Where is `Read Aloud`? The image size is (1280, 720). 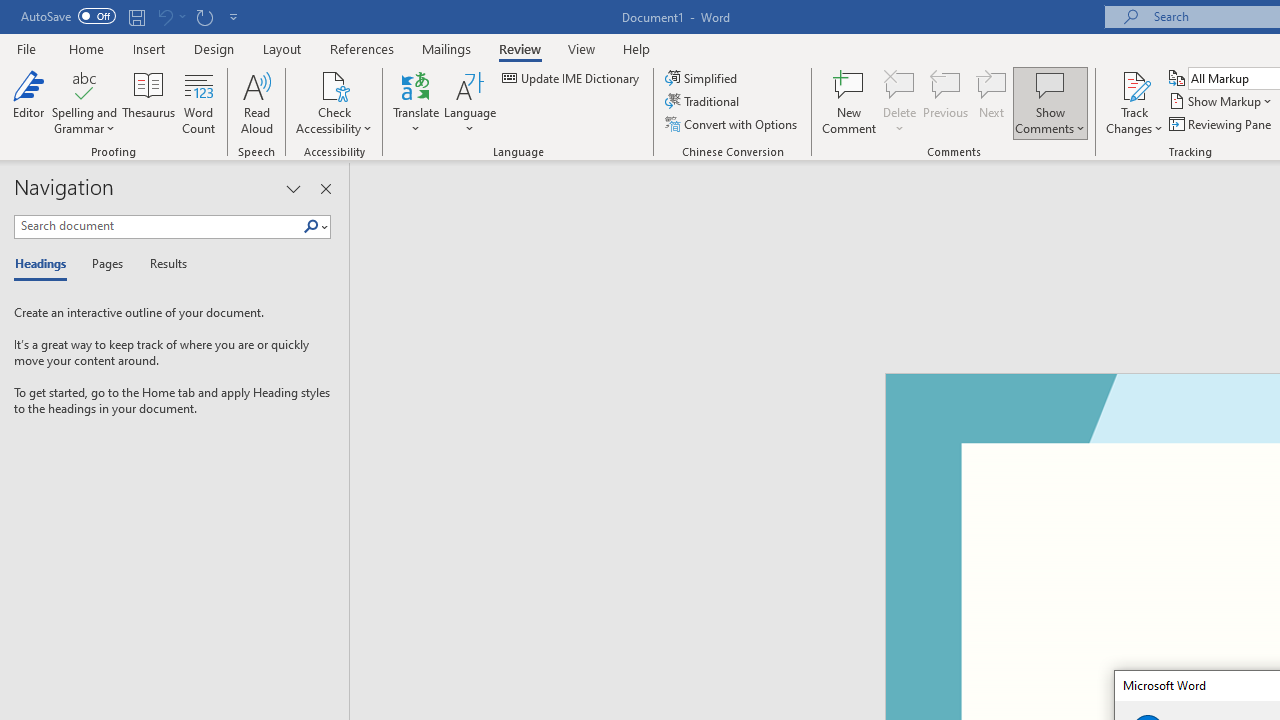
Read Aloud is located at coordinates (256, 102).